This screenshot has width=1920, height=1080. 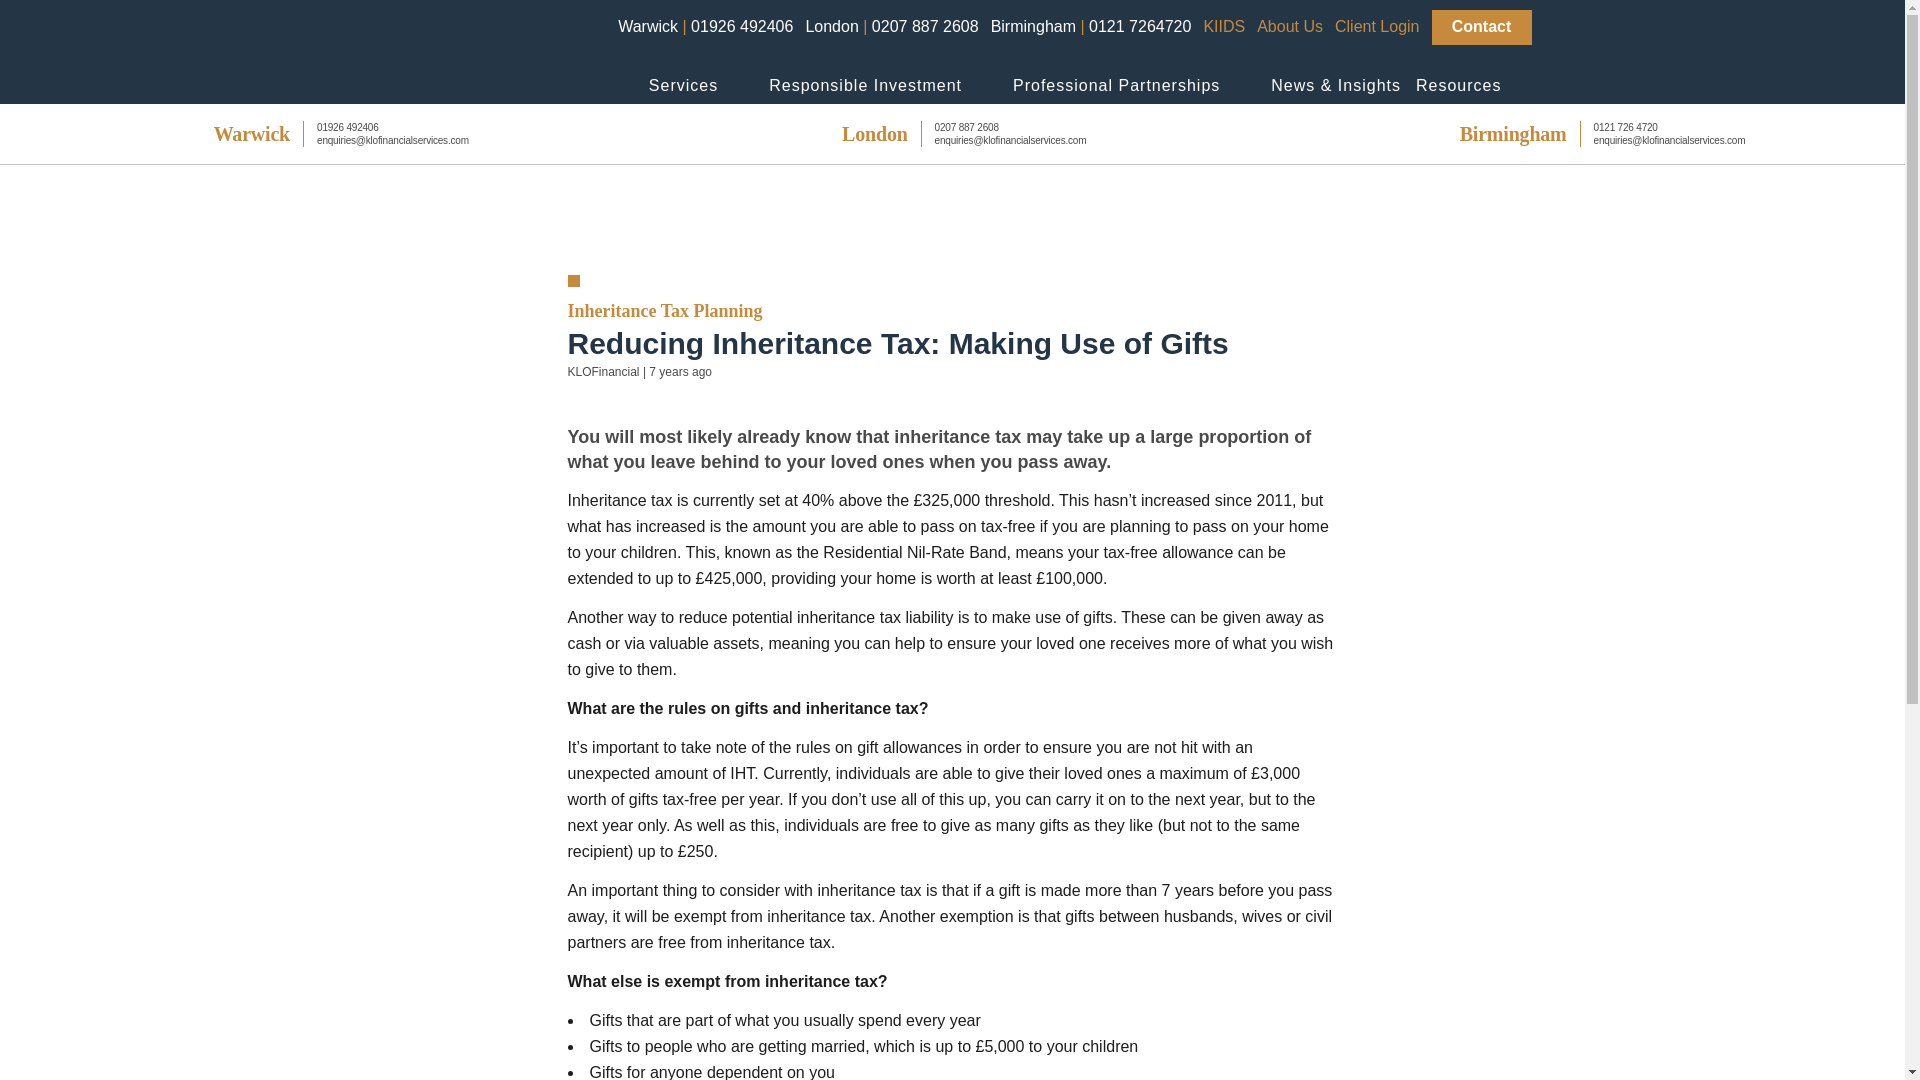 What do you see at coordinates (1290, 26) in the screenshot?
I see `About Us` at bounding box center [1290, 26].